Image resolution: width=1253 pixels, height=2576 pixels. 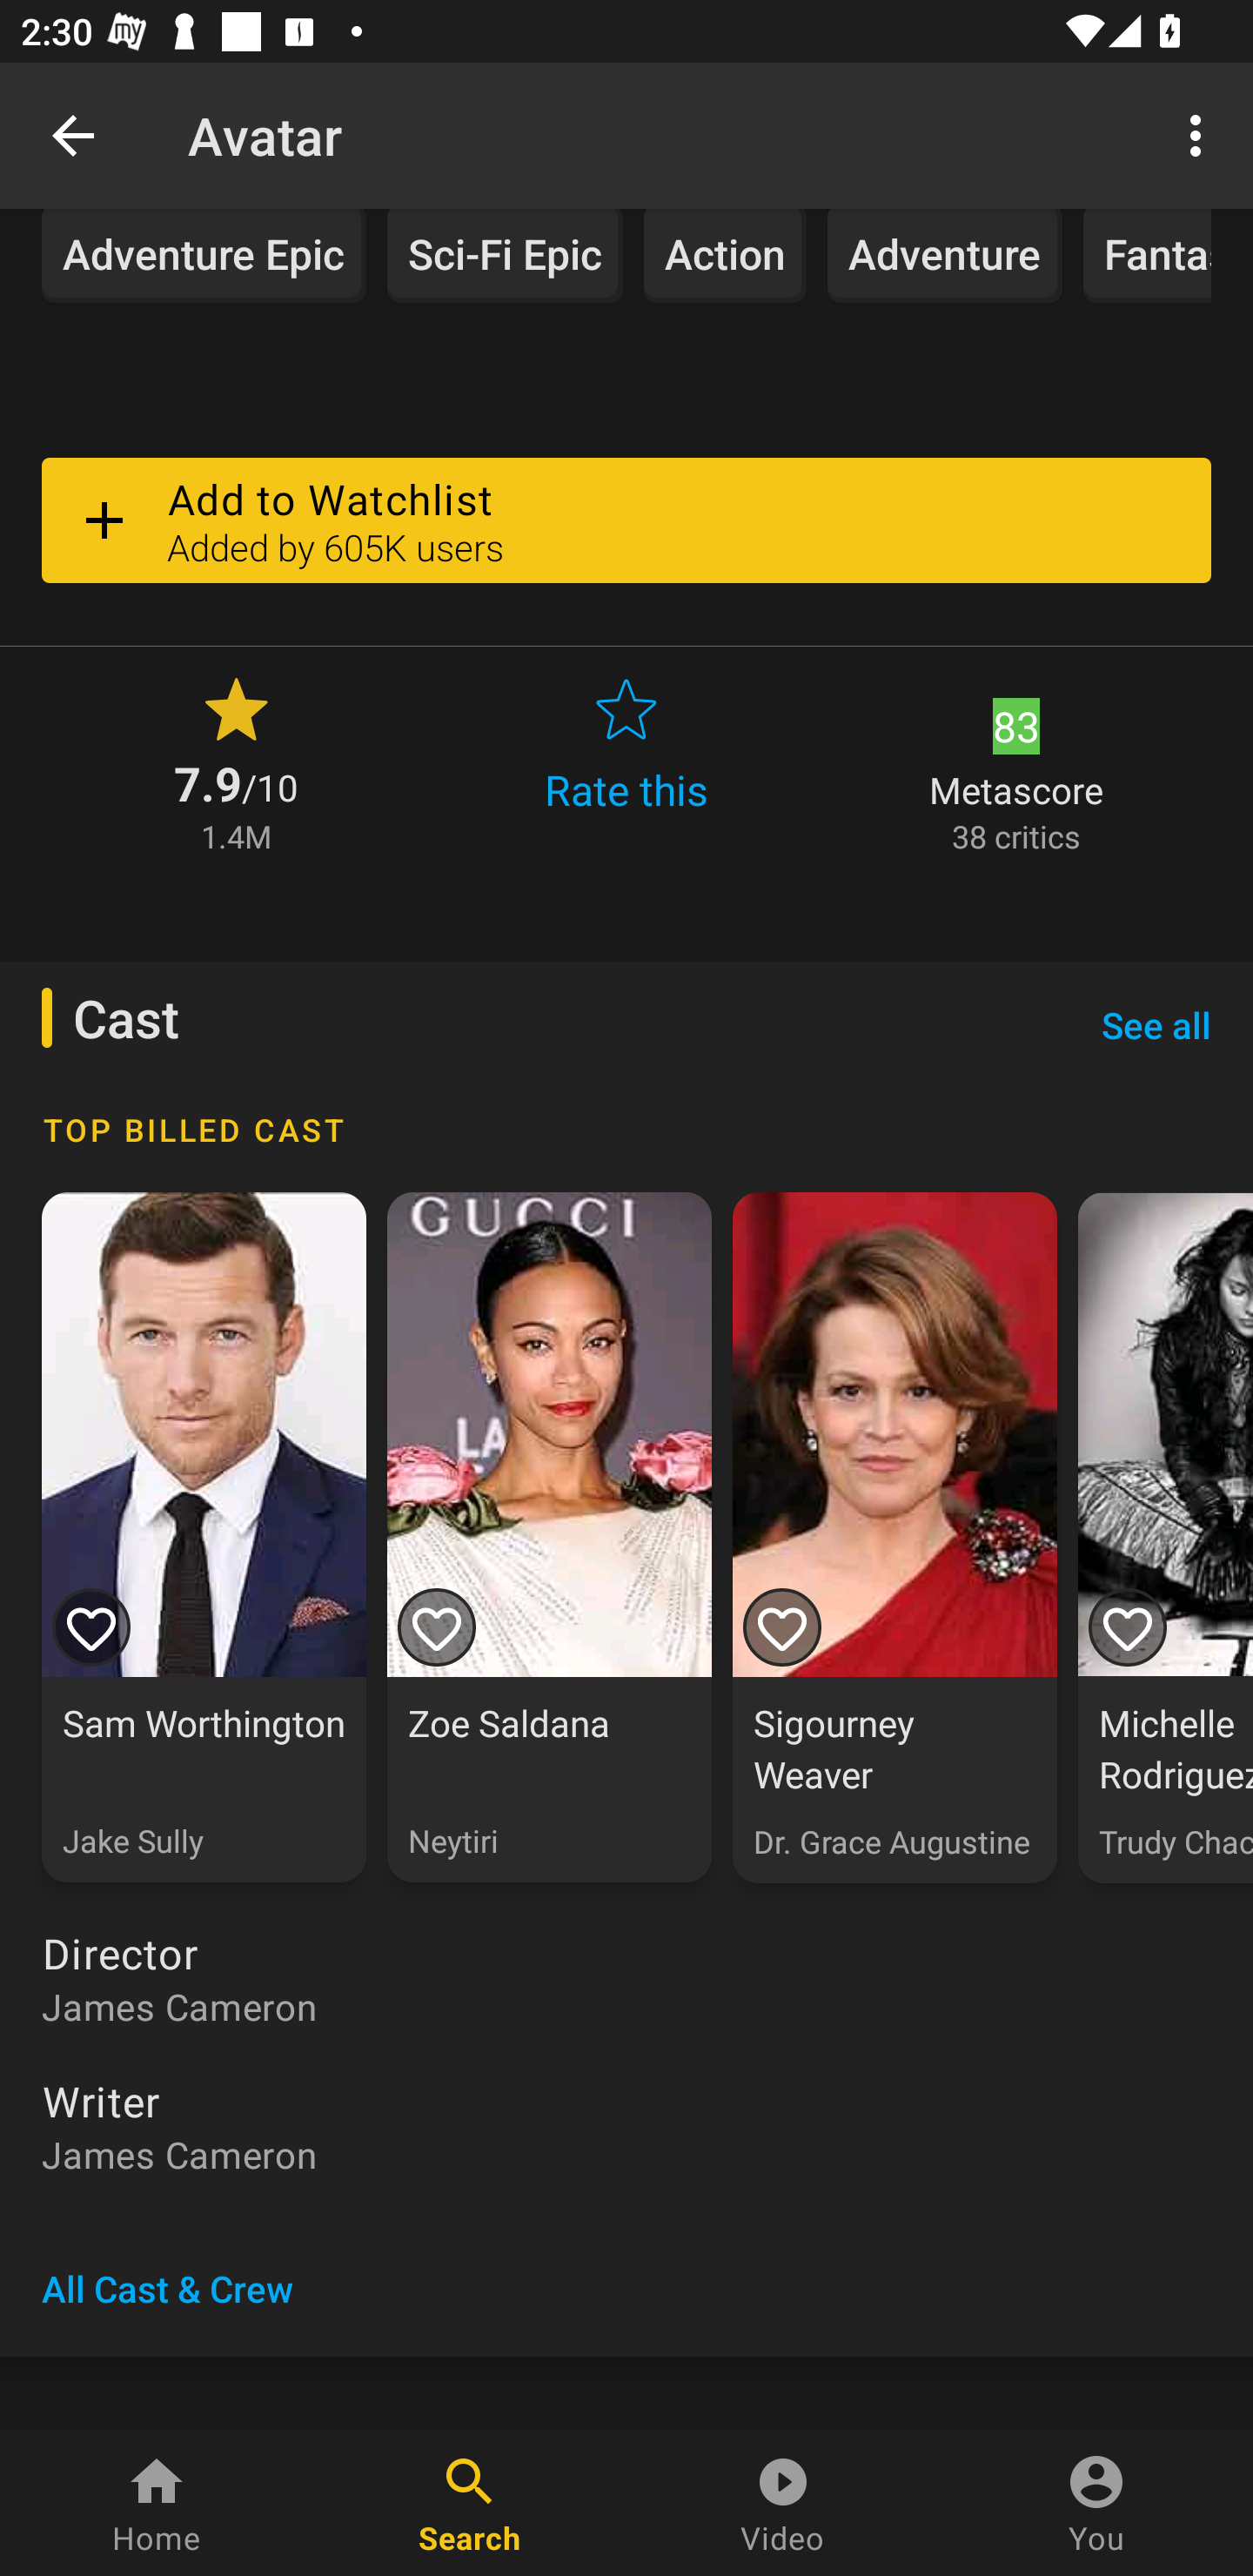 I want to click on James Cameron, so click(x=626, y=2007).